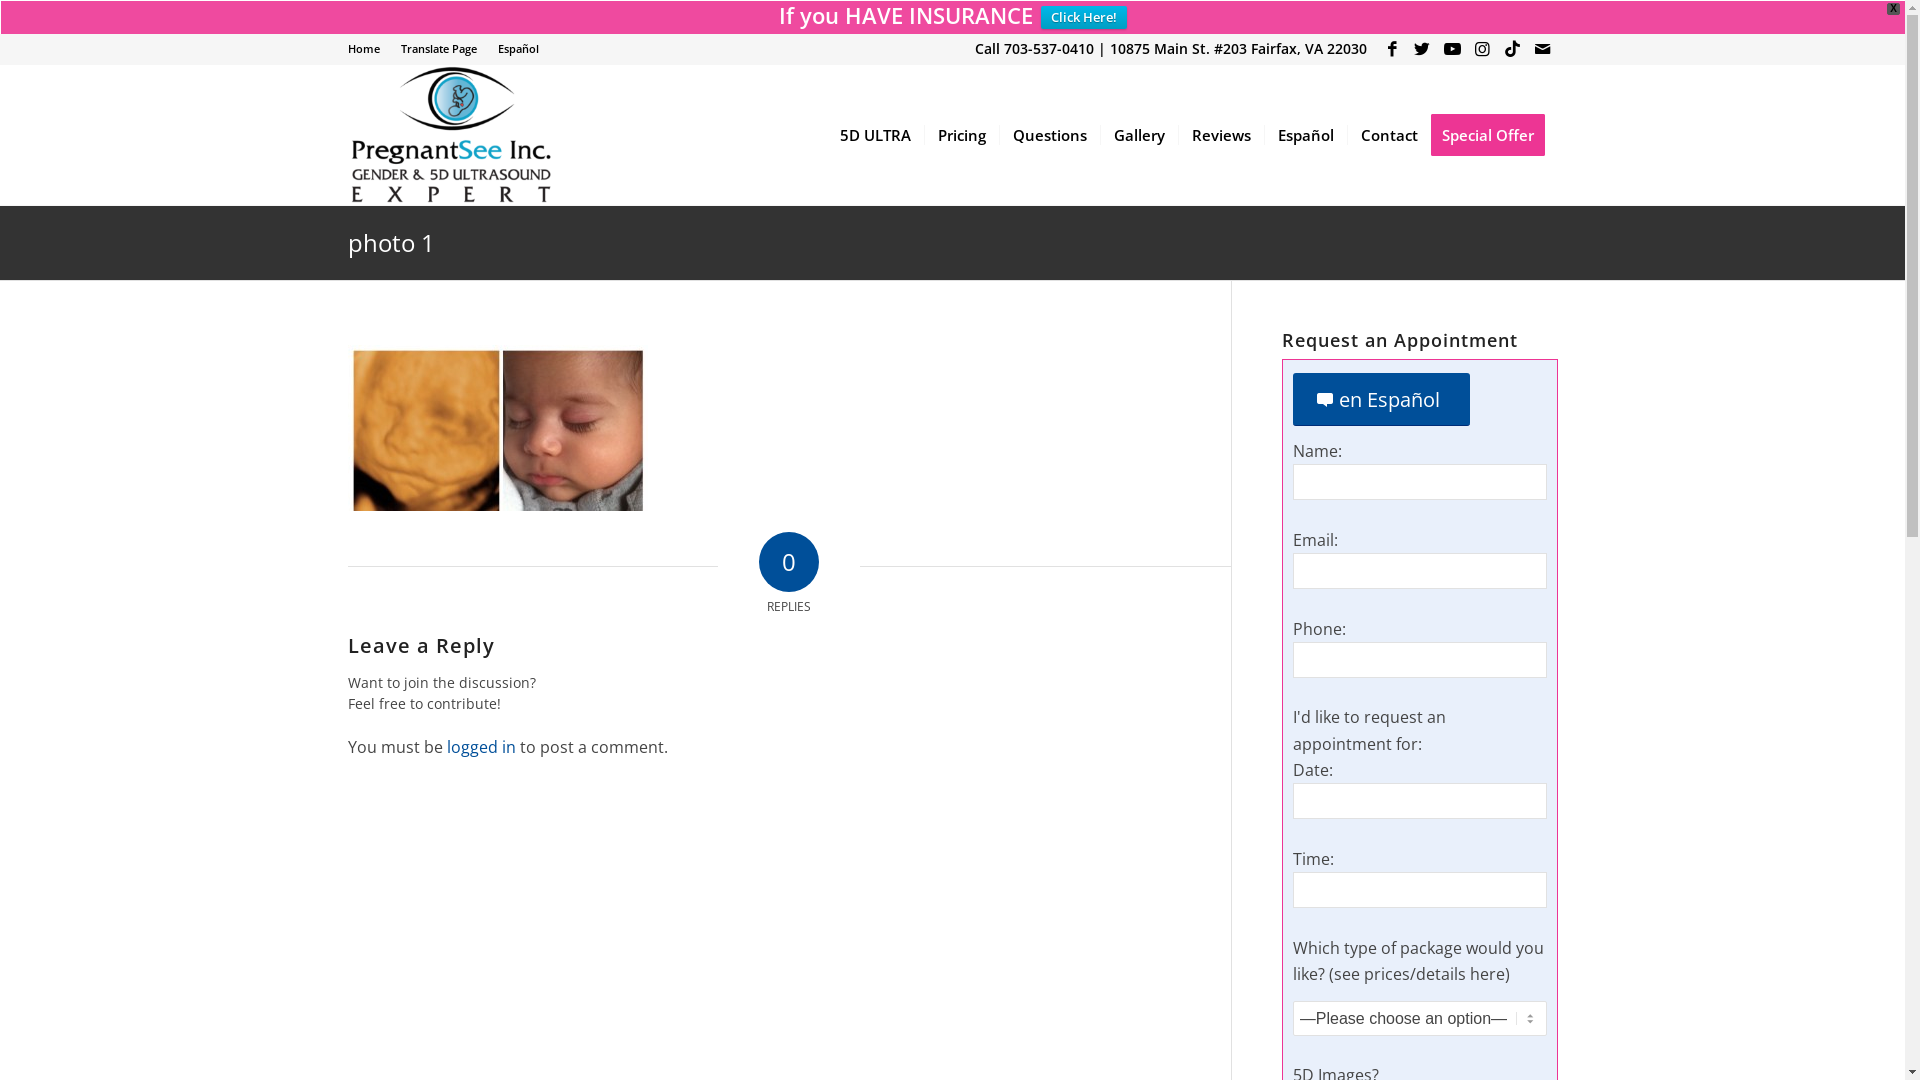 This screenshot has width=1920, height=1080. I want to click on Translate Page, so click(438, 48).